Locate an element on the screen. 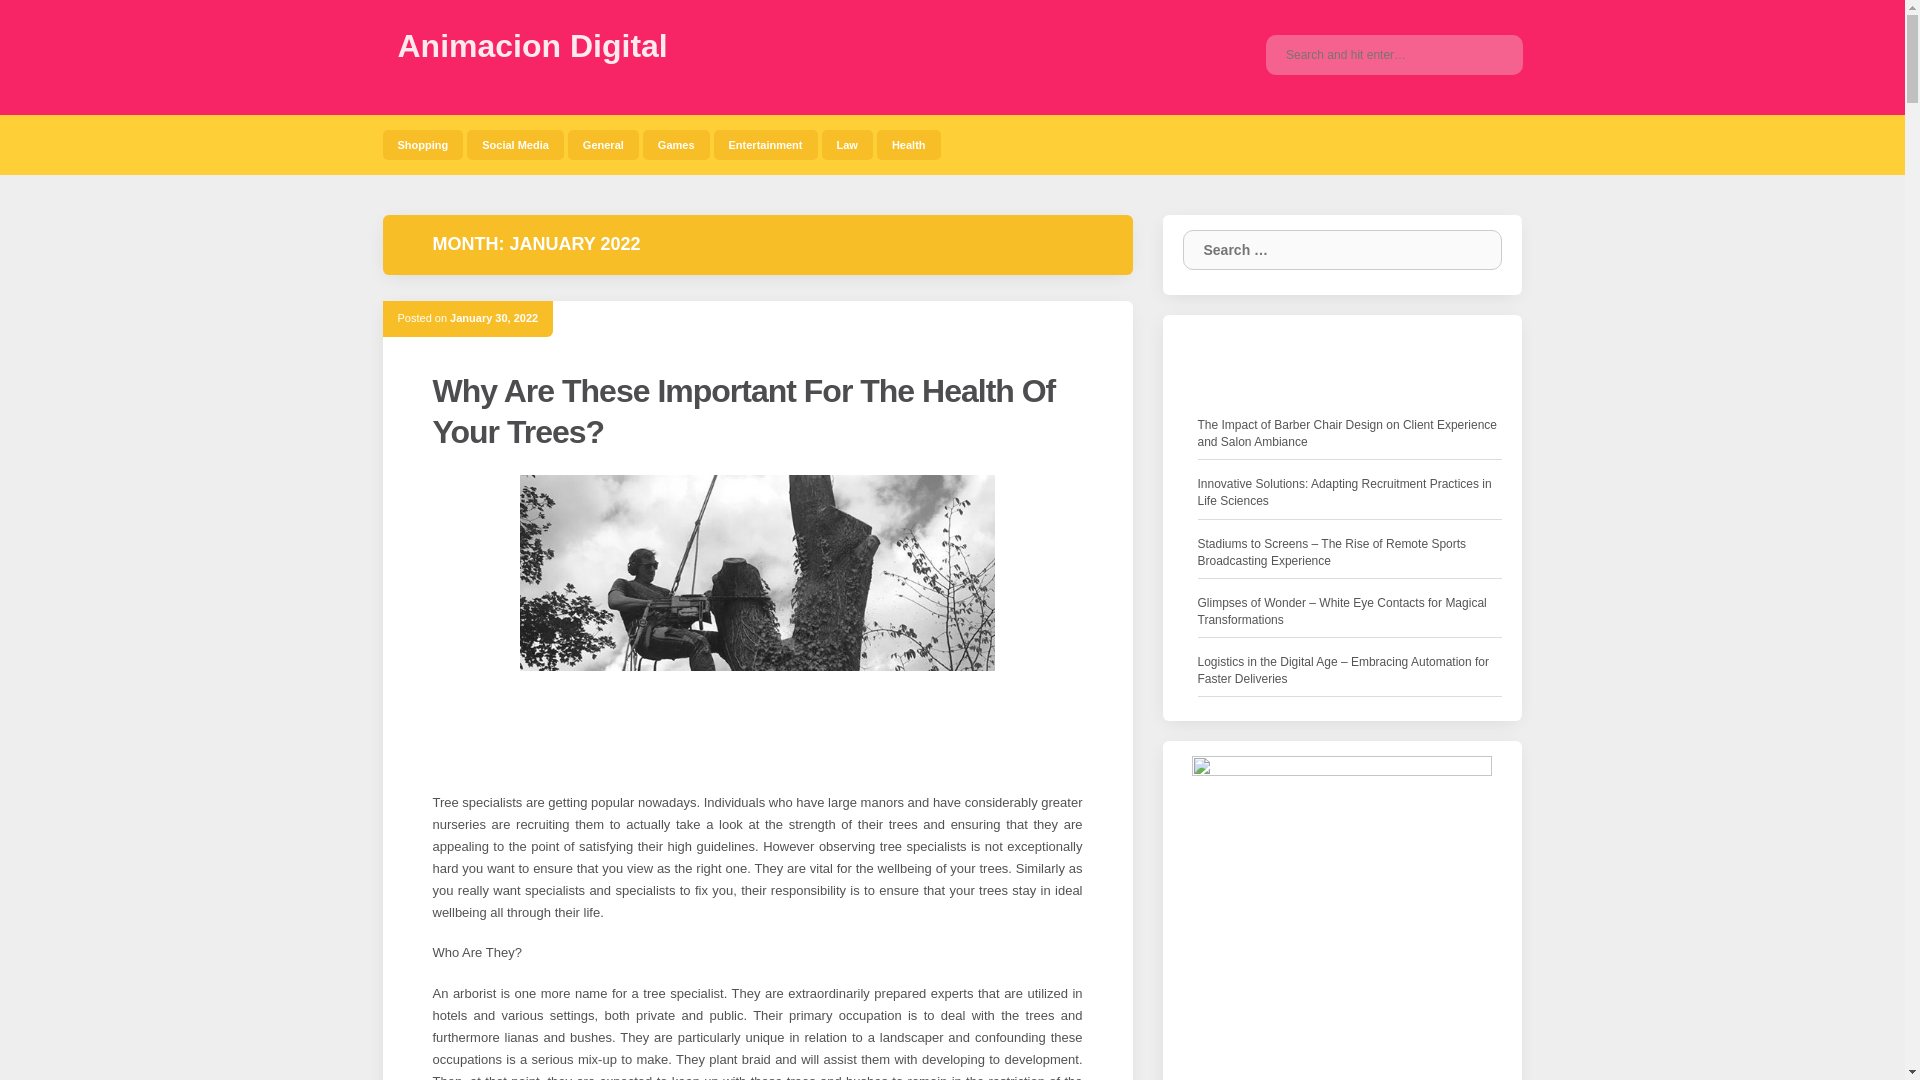 Image resolution: width=1920 pixels, height=1080 pixels. Health is located at coordinates (908, 144).